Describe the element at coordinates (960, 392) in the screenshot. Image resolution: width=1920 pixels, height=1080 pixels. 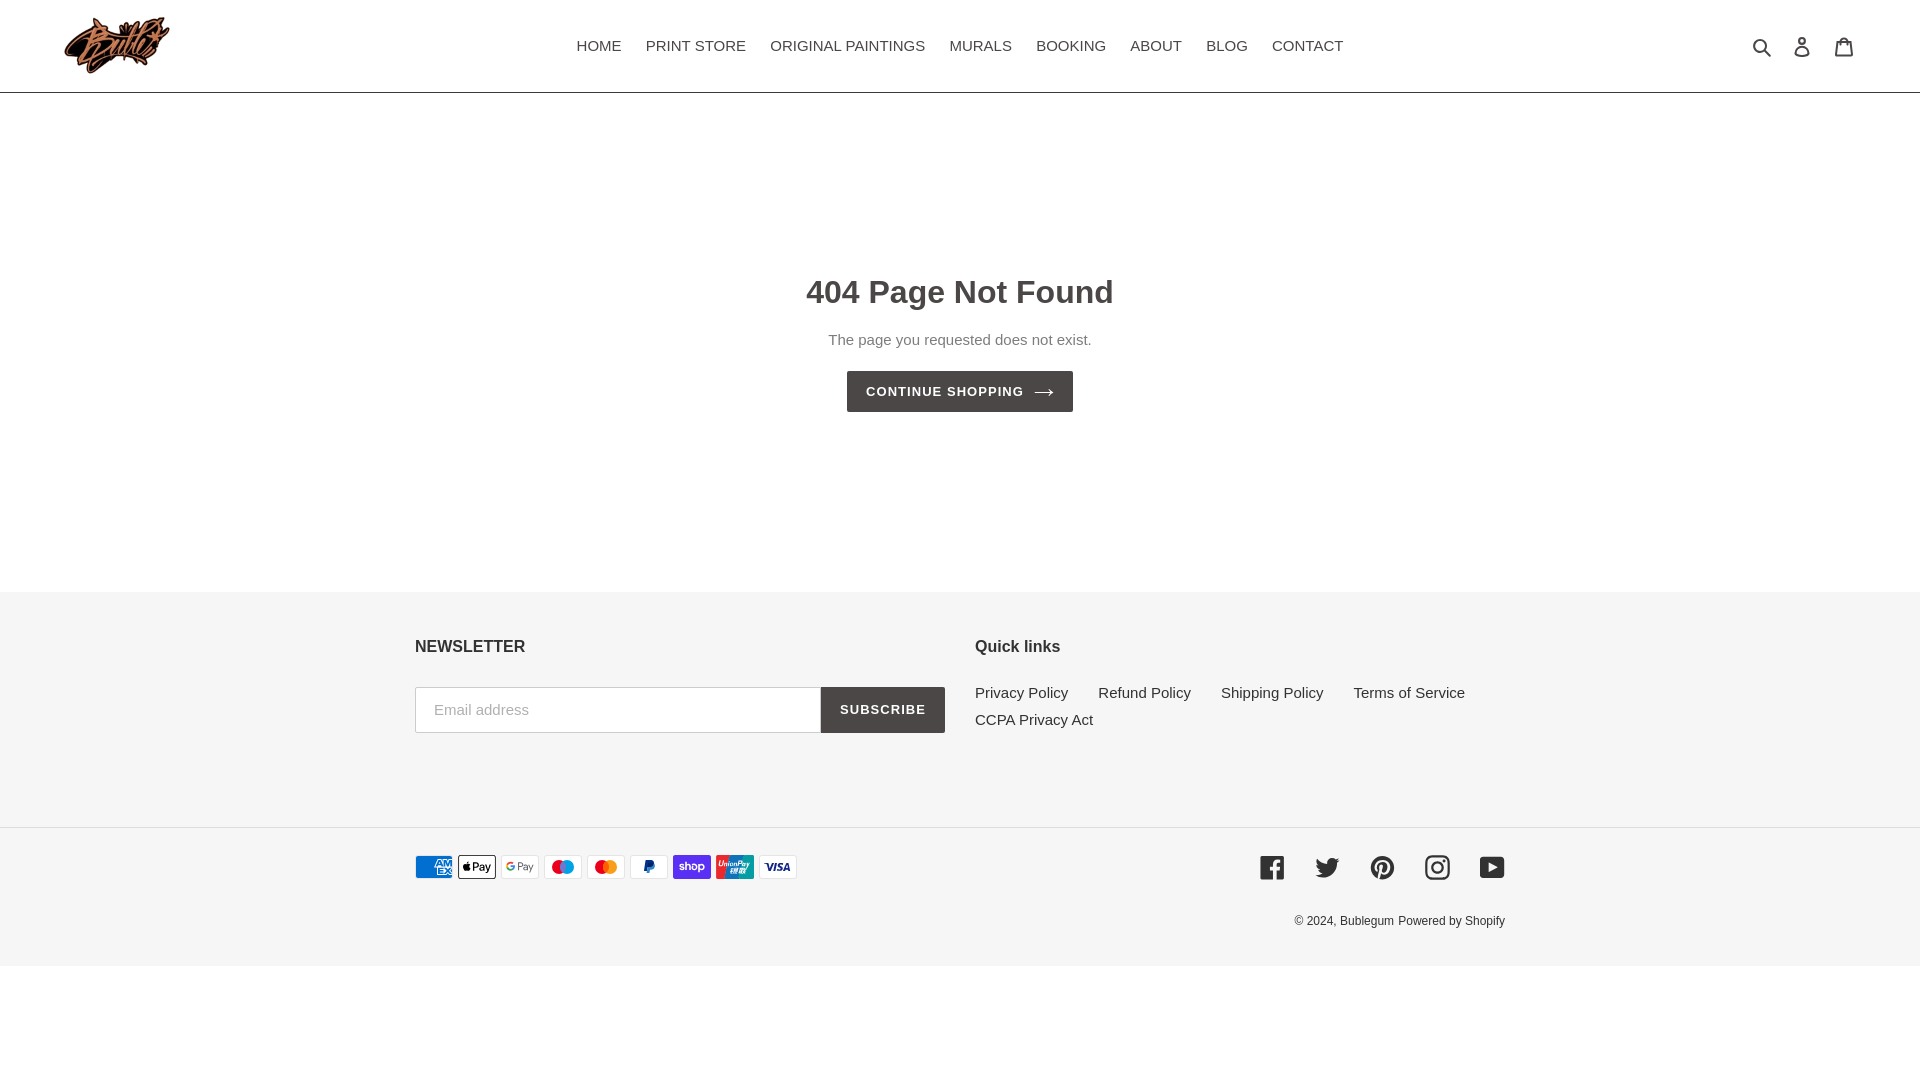
I see `CONTINUE SHOPPING` at that location.